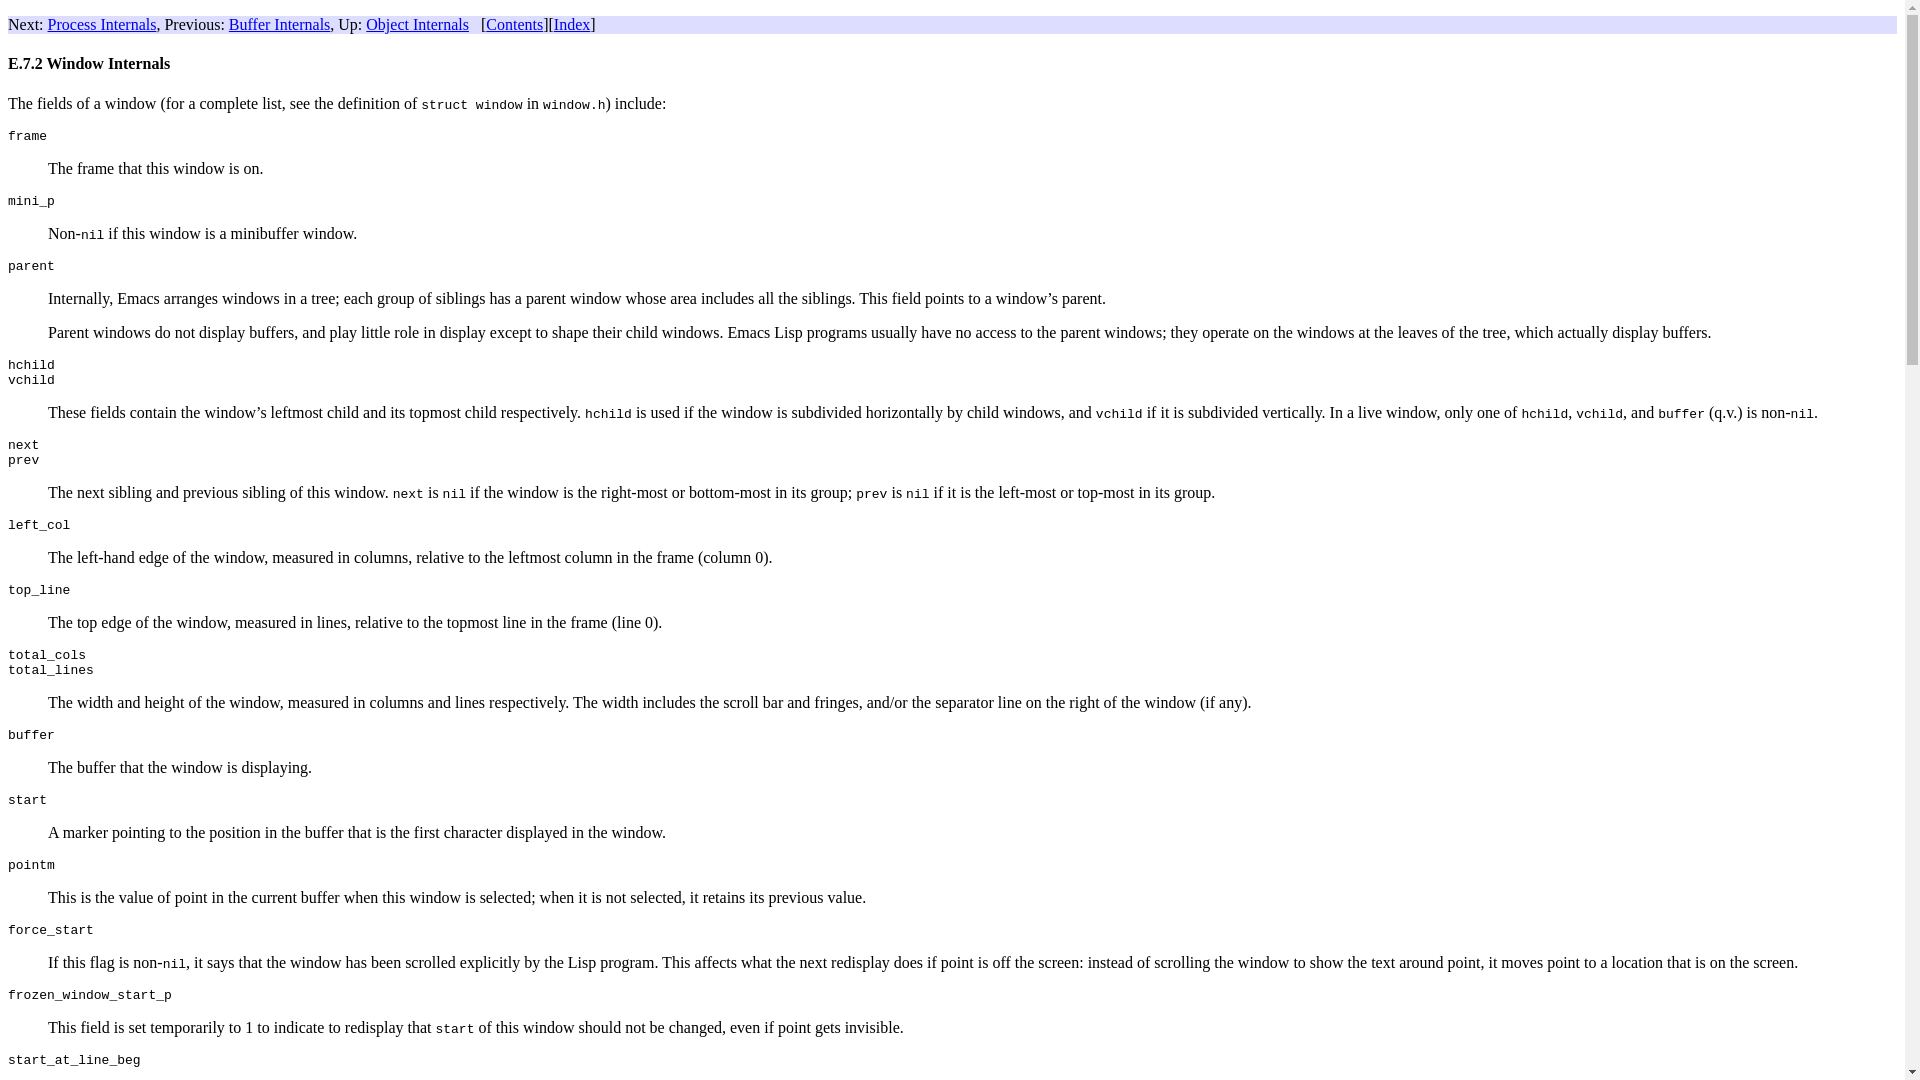  What do you see at coordinates (102, 24) in the screenshot?
I see `Process Internals` at bounding box center [102, 24].